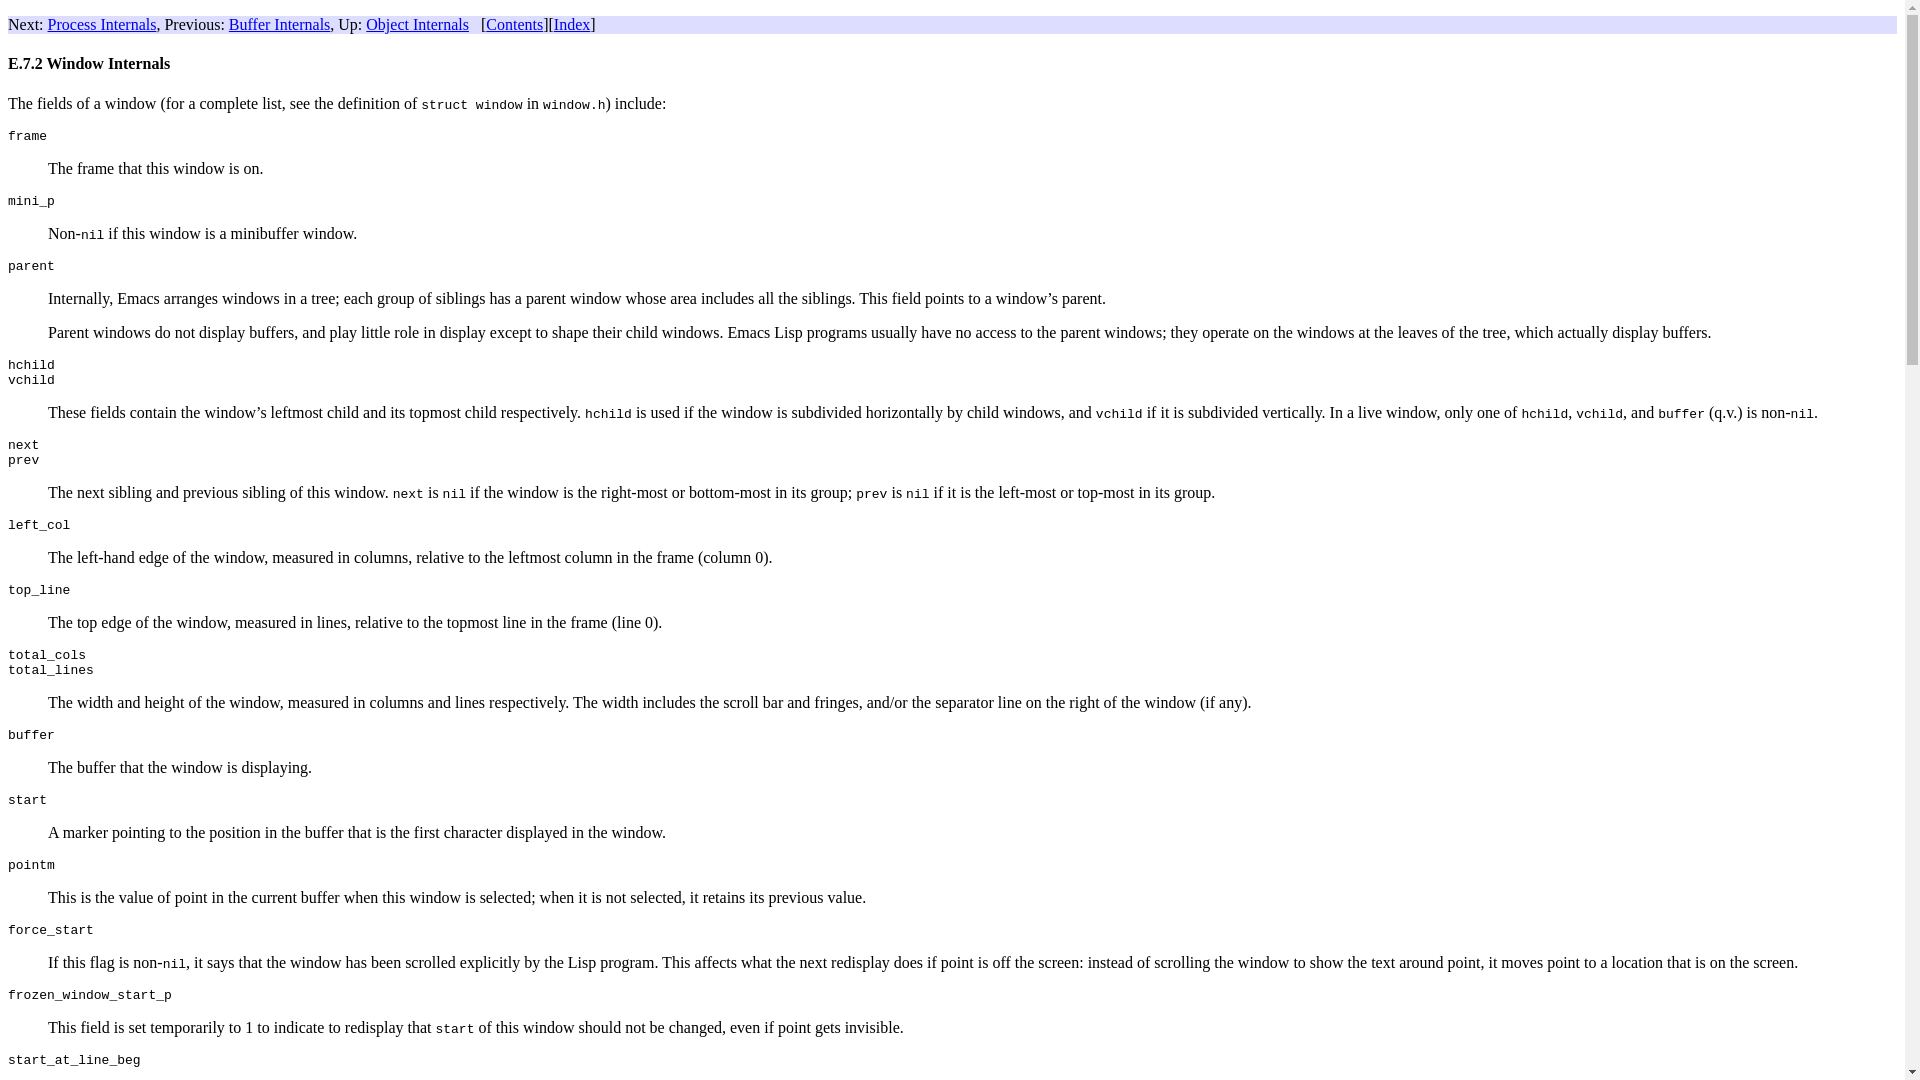  What do you see at coordinates (102, 24) in the screenshot?
I see `Process Internals` at bounding box center [102, 24].